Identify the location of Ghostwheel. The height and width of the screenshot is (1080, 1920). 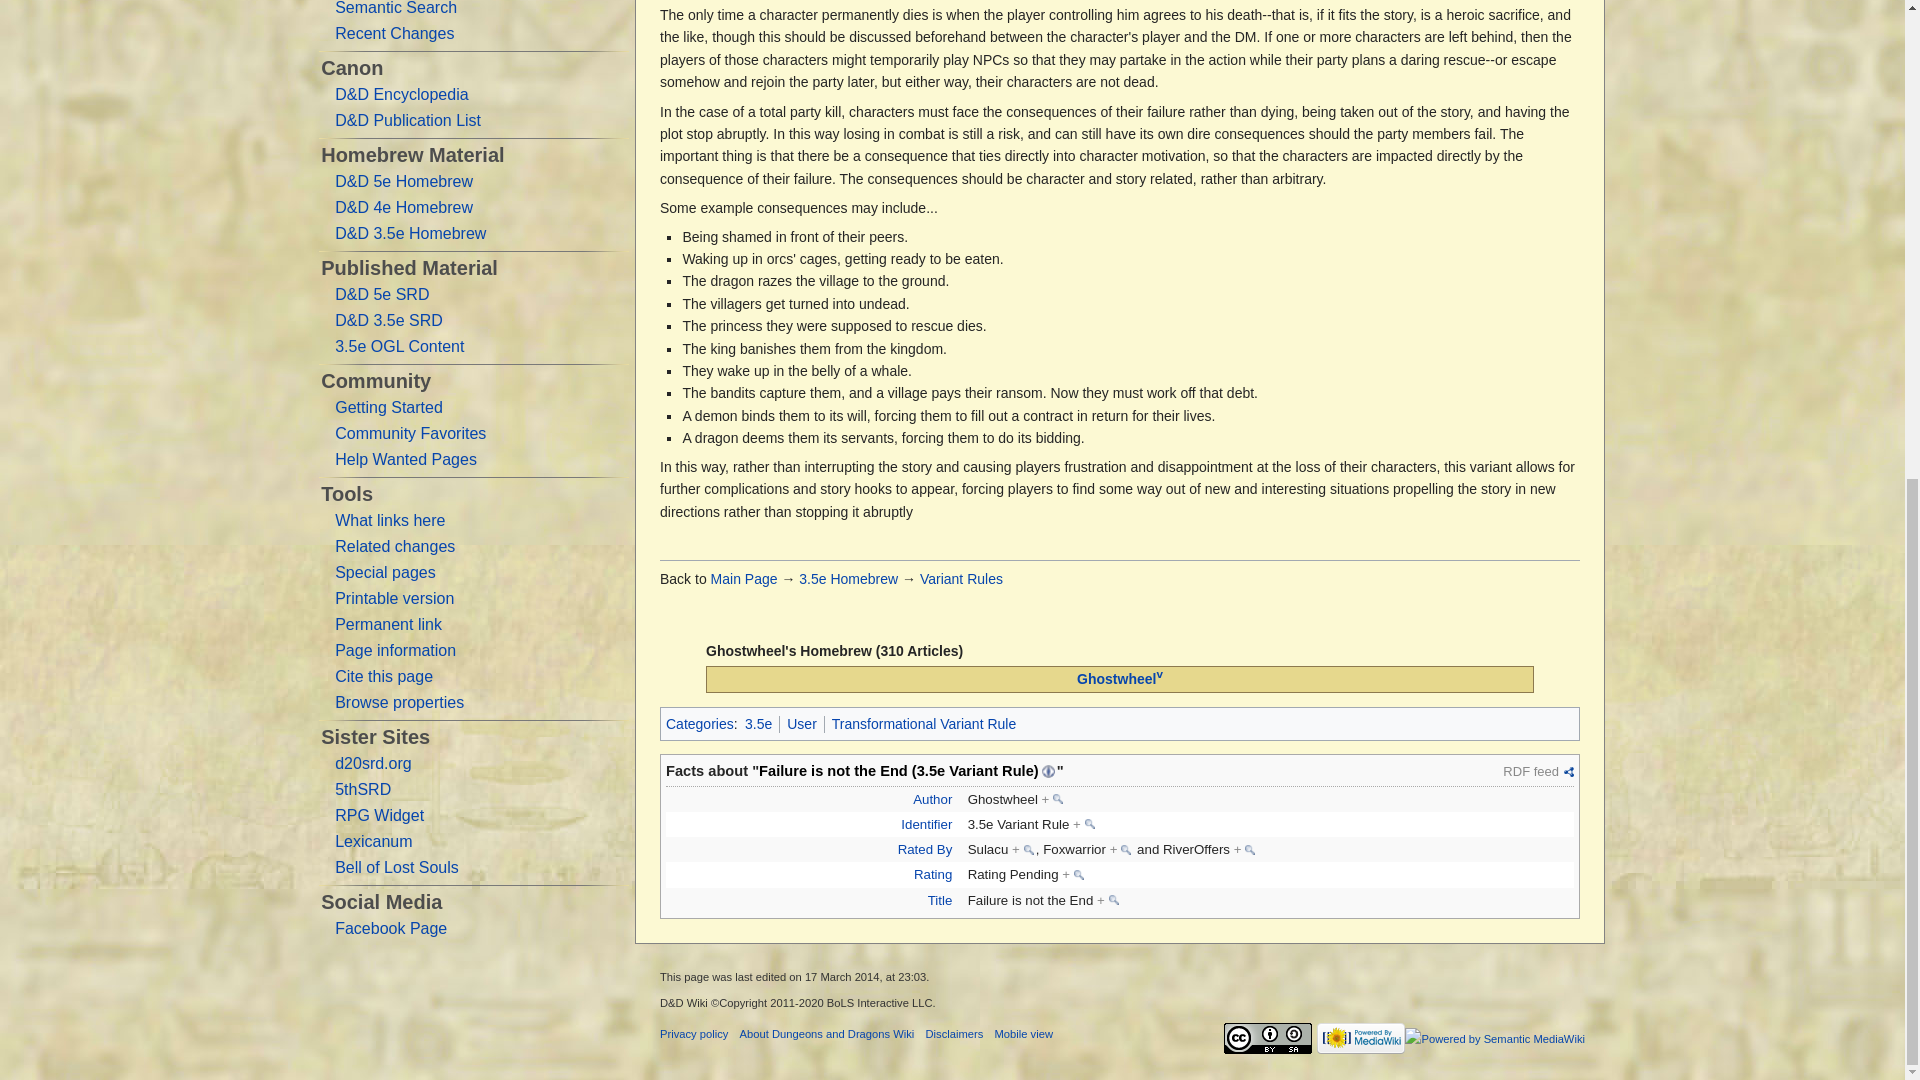
(1116, 678).